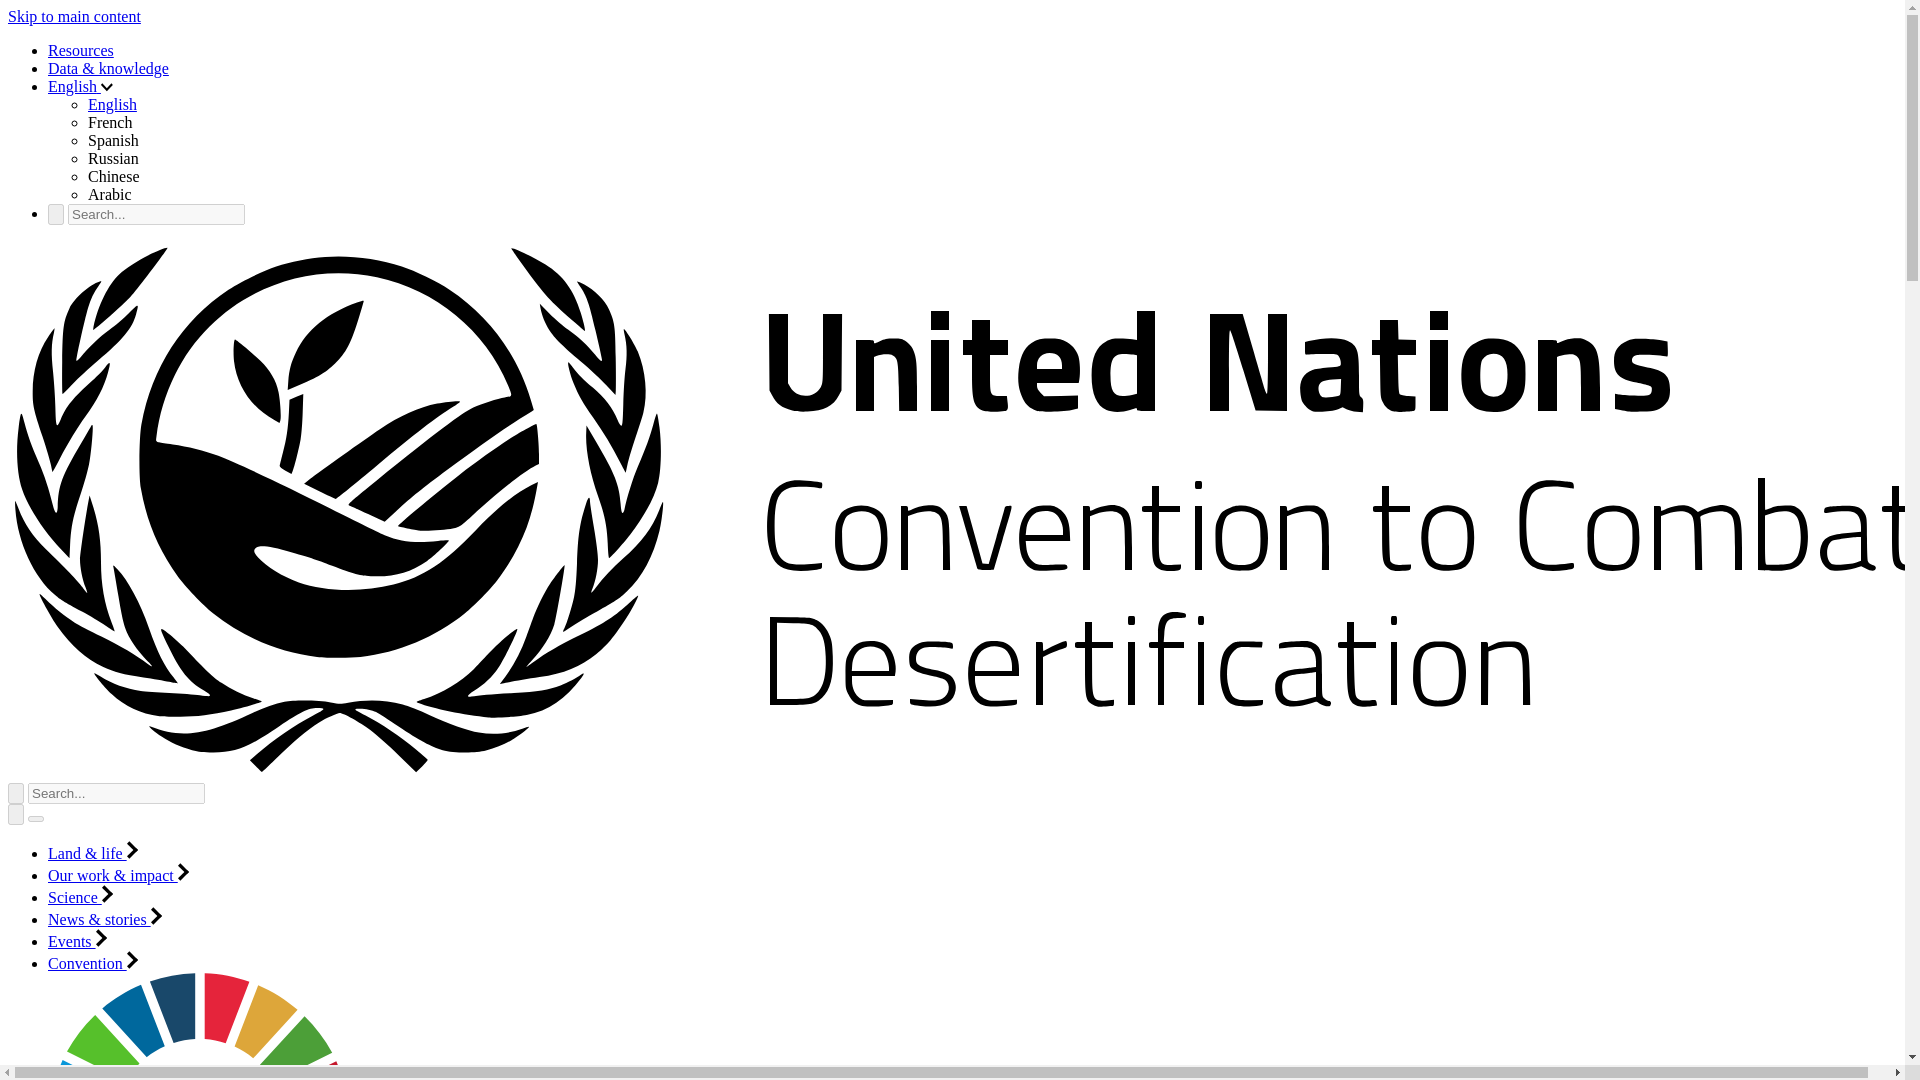  What do you see at coordinates (110, 194) in the screenshot?
I see `Arabic` at bounding box center [110, 194].